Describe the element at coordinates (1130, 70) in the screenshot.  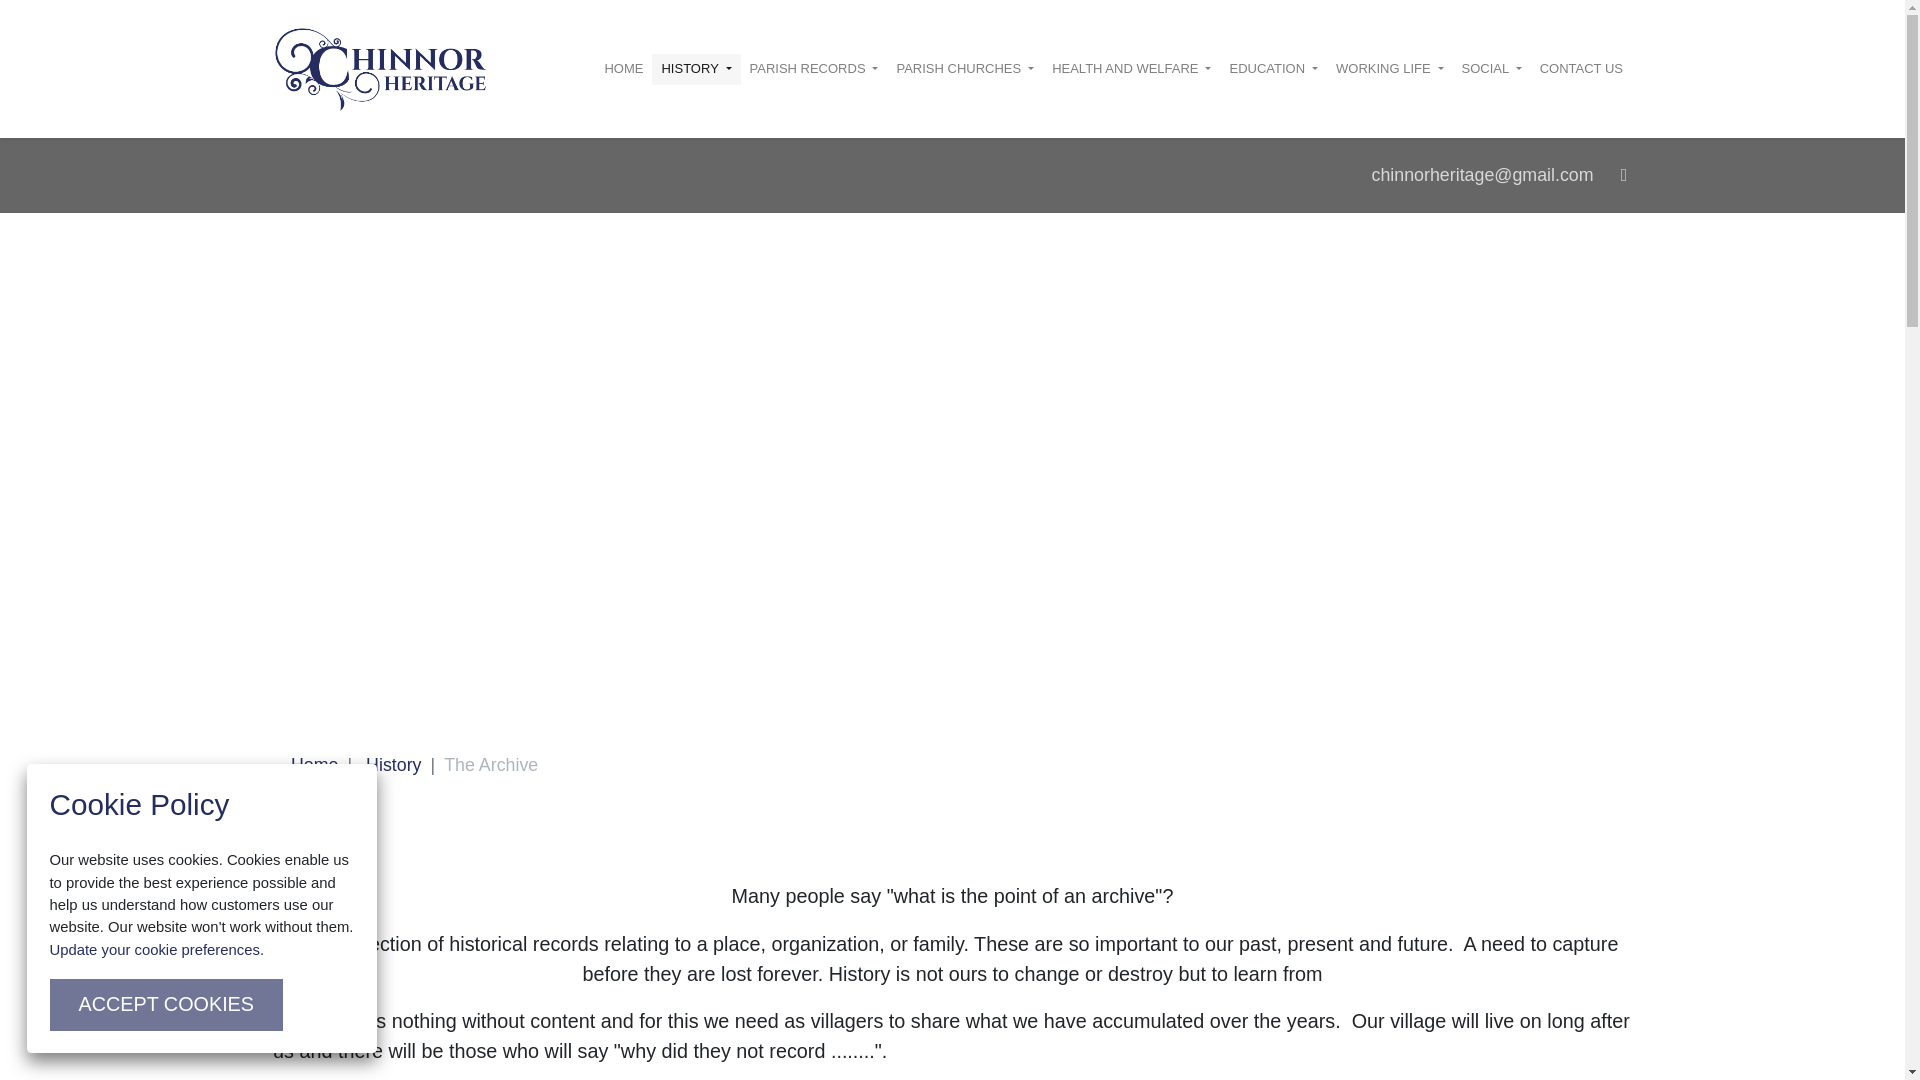
I see `HEALTH AND WELFARE` at that location.